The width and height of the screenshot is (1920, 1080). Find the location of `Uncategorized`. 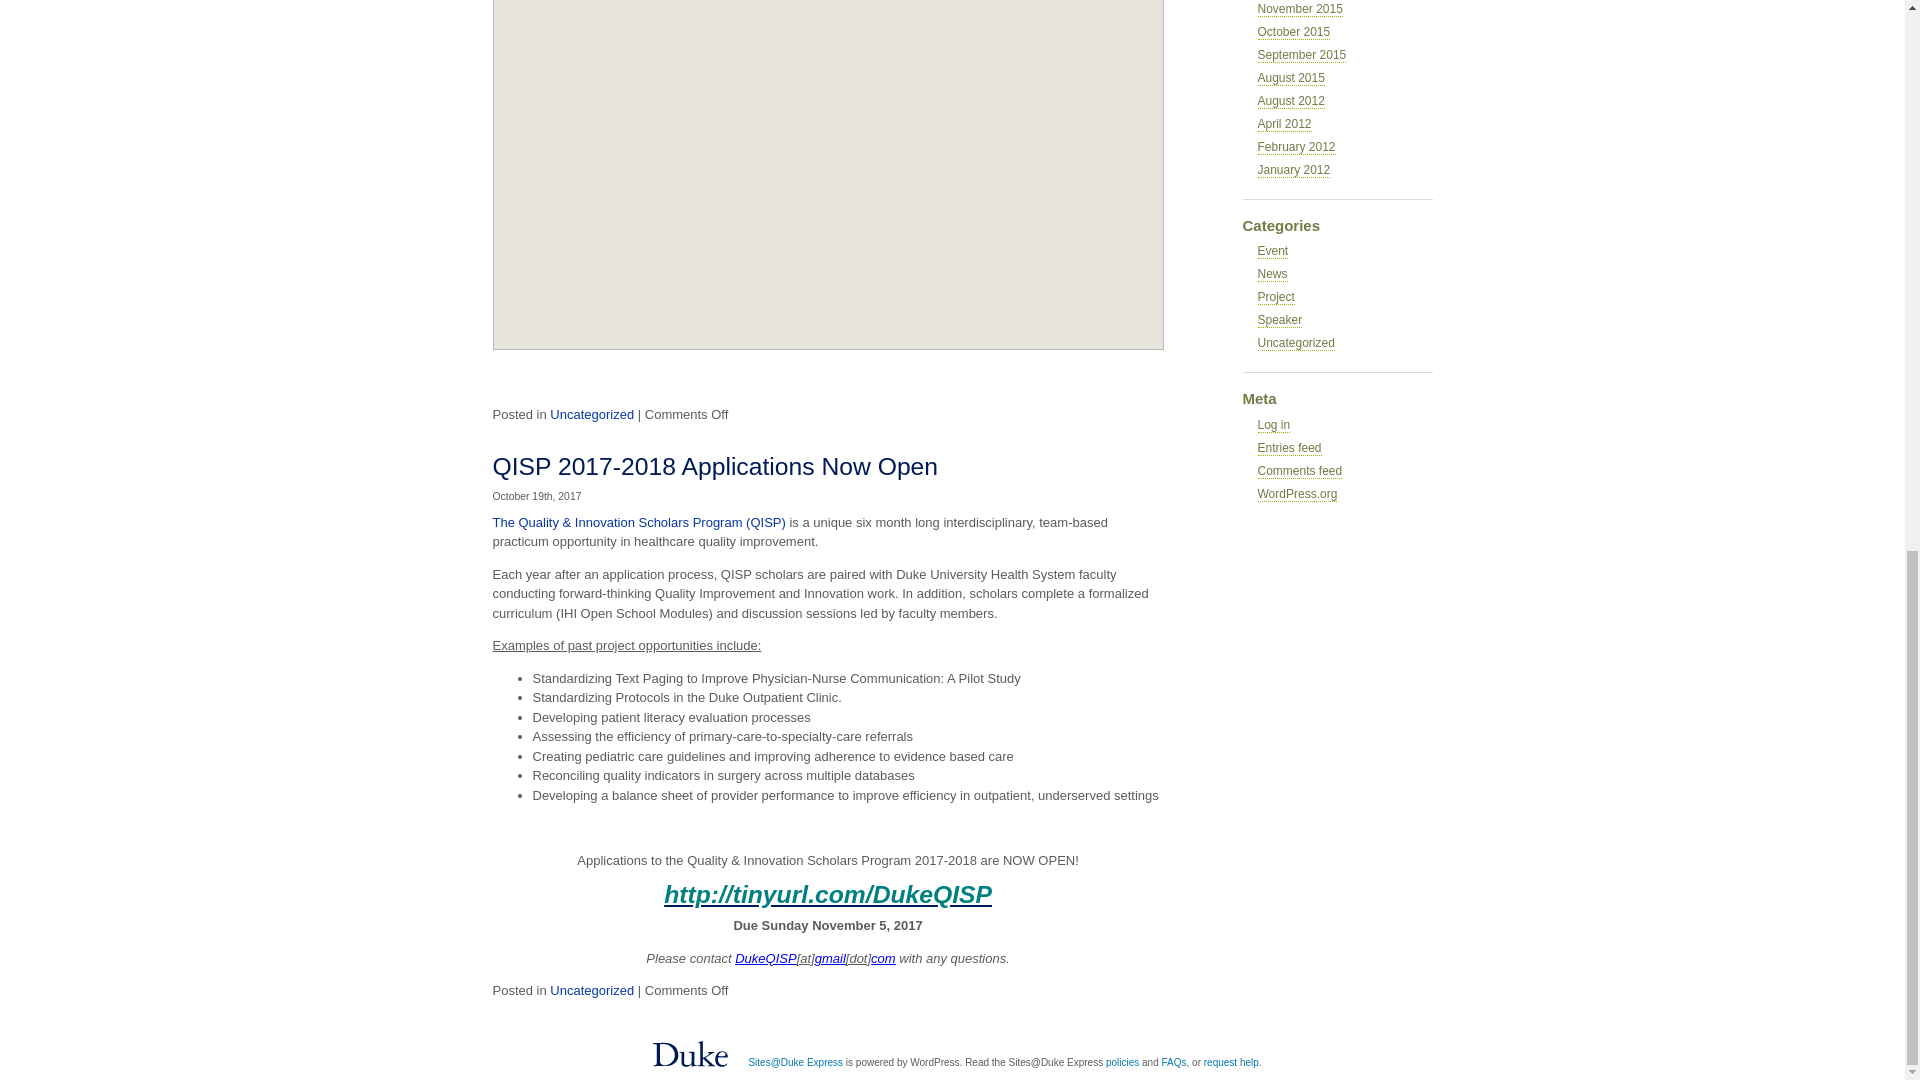

Uncategorized is located at coordinates (591, 990).